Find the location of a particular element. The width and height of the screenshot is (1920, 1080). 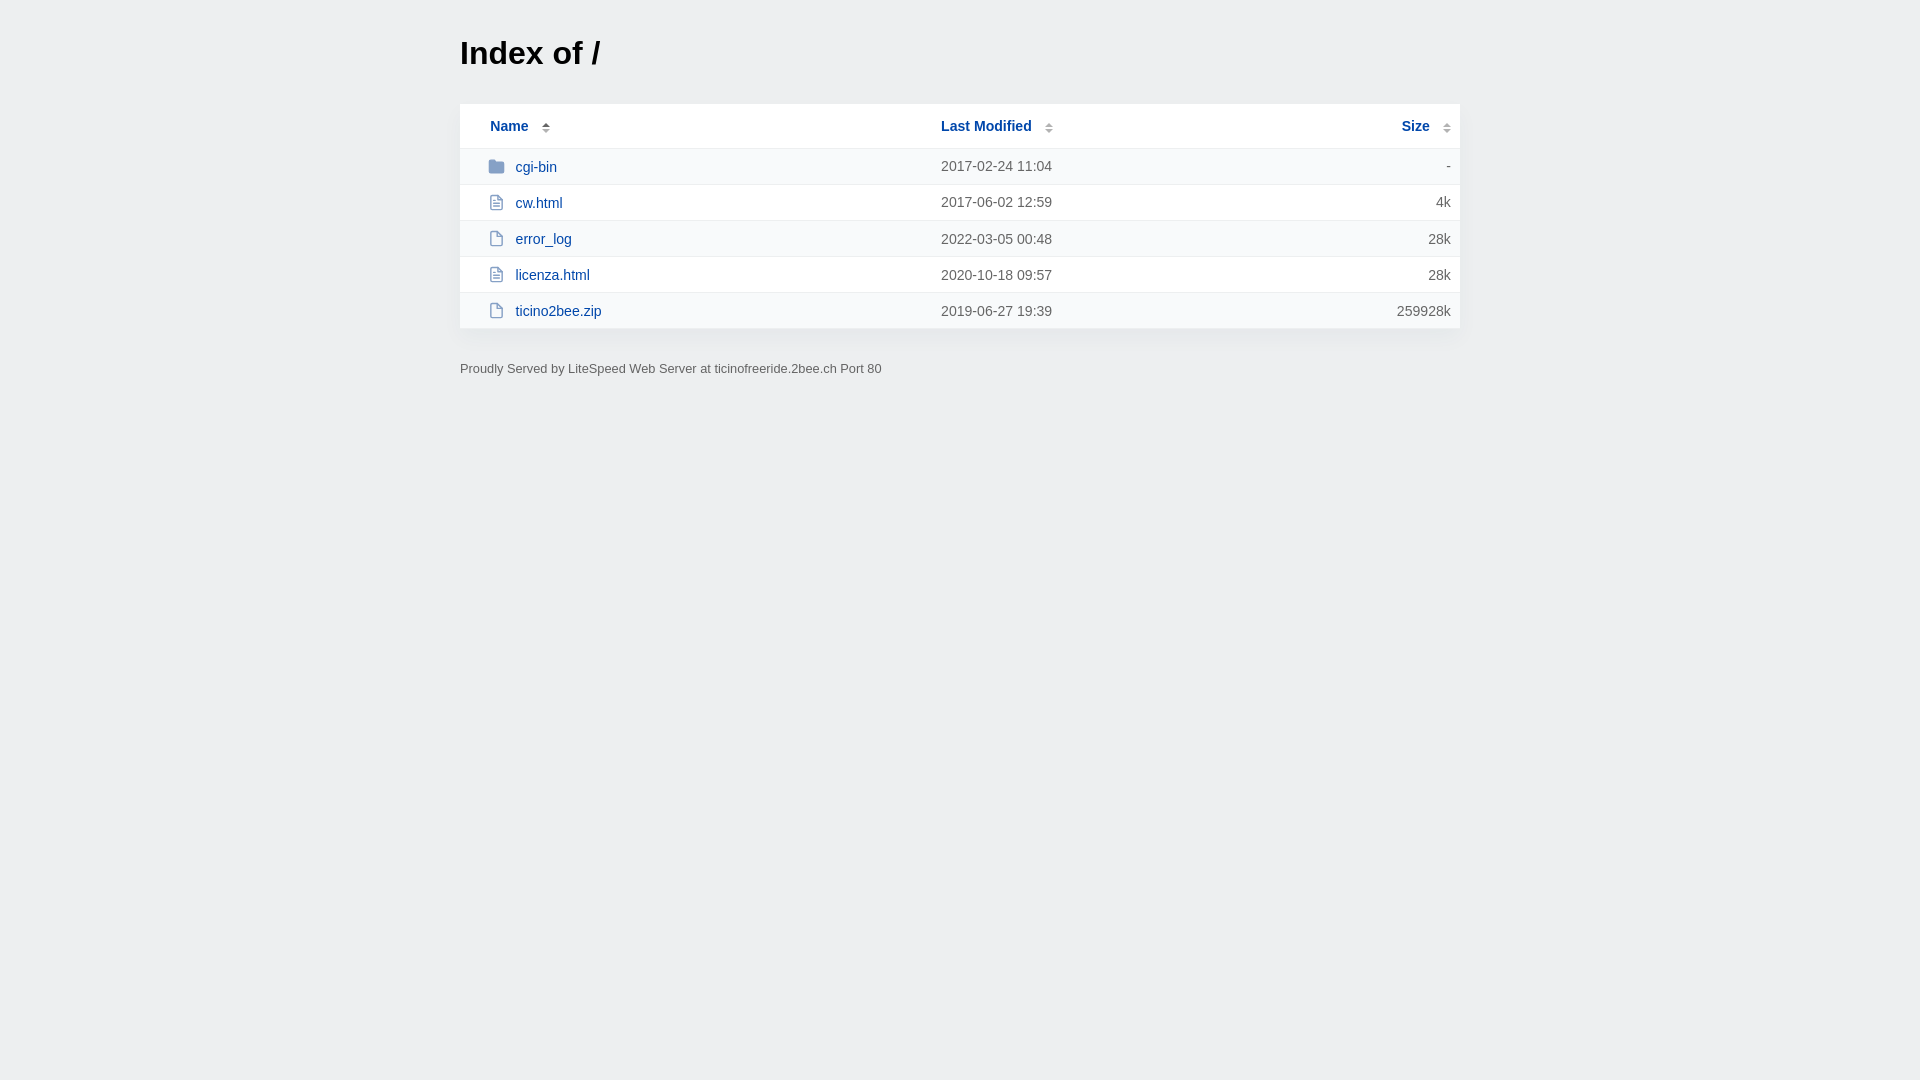

Name is located at coordinates (509, 126).